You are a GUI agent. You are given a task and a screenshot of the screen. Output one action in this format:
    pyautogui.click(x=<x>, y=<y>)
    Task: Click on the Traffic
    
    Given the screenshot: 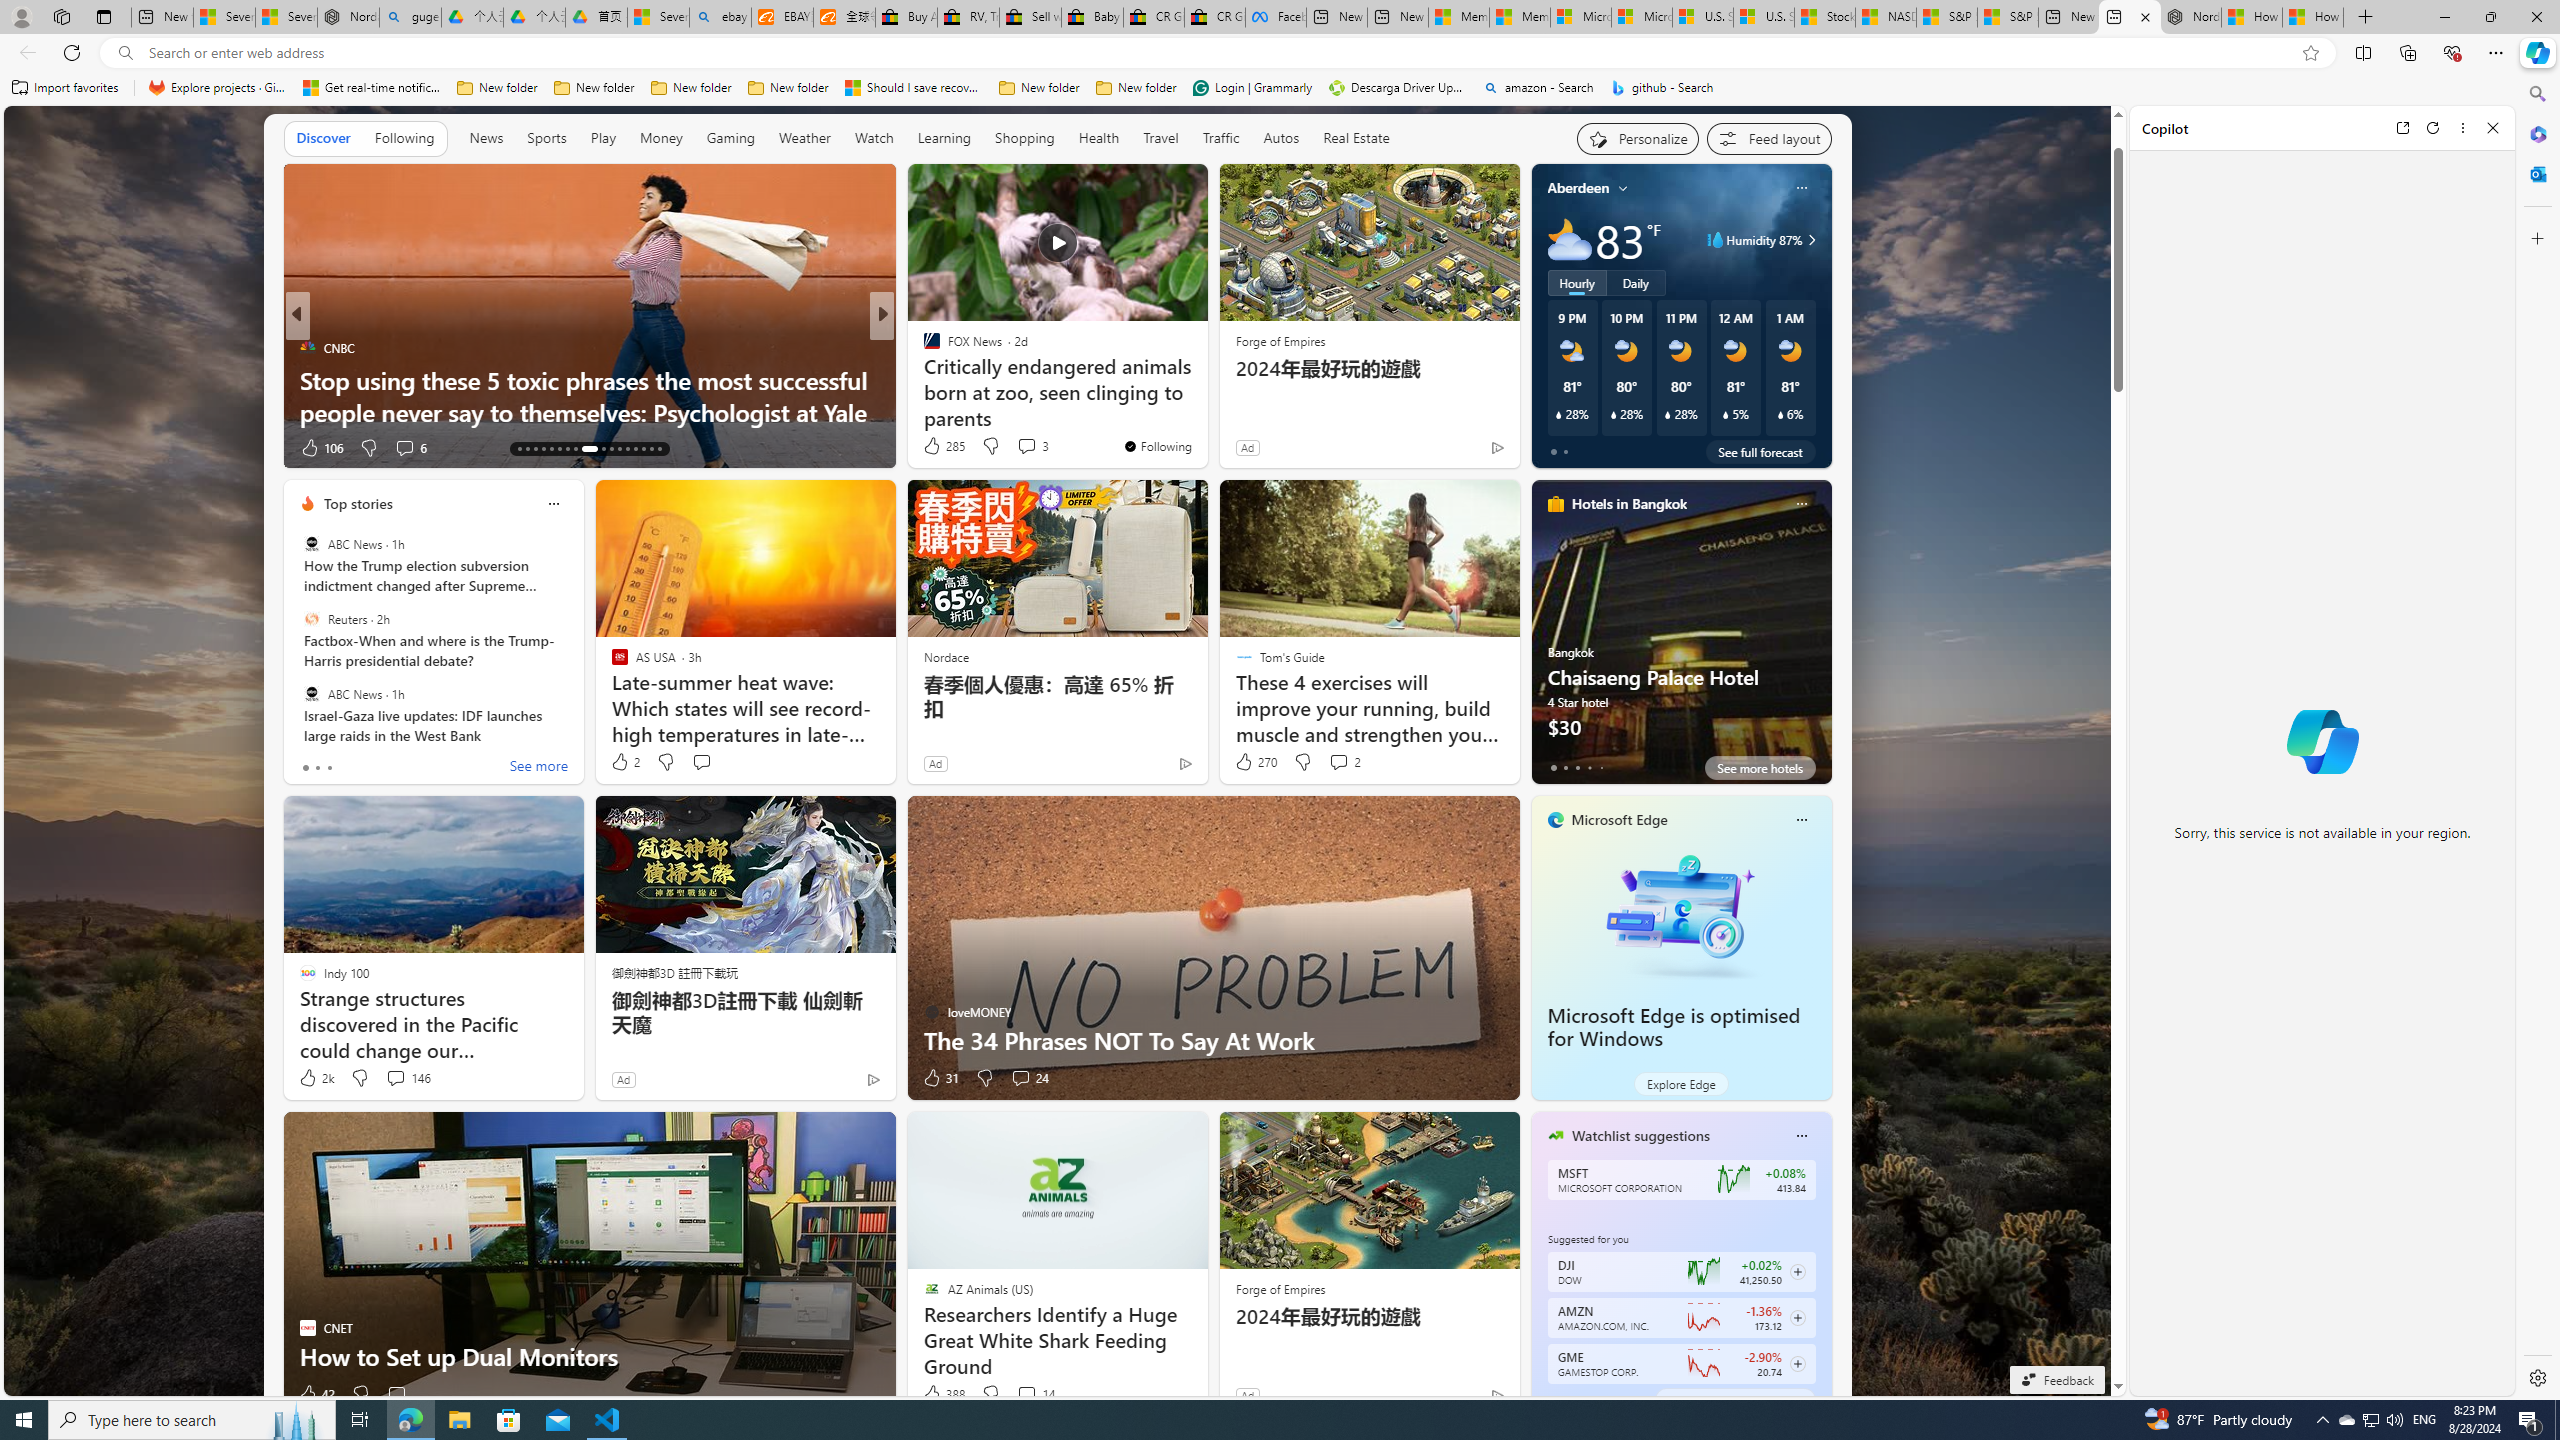 What is the action you would take?
    pyautogui.click(x=1220, y=138)
    